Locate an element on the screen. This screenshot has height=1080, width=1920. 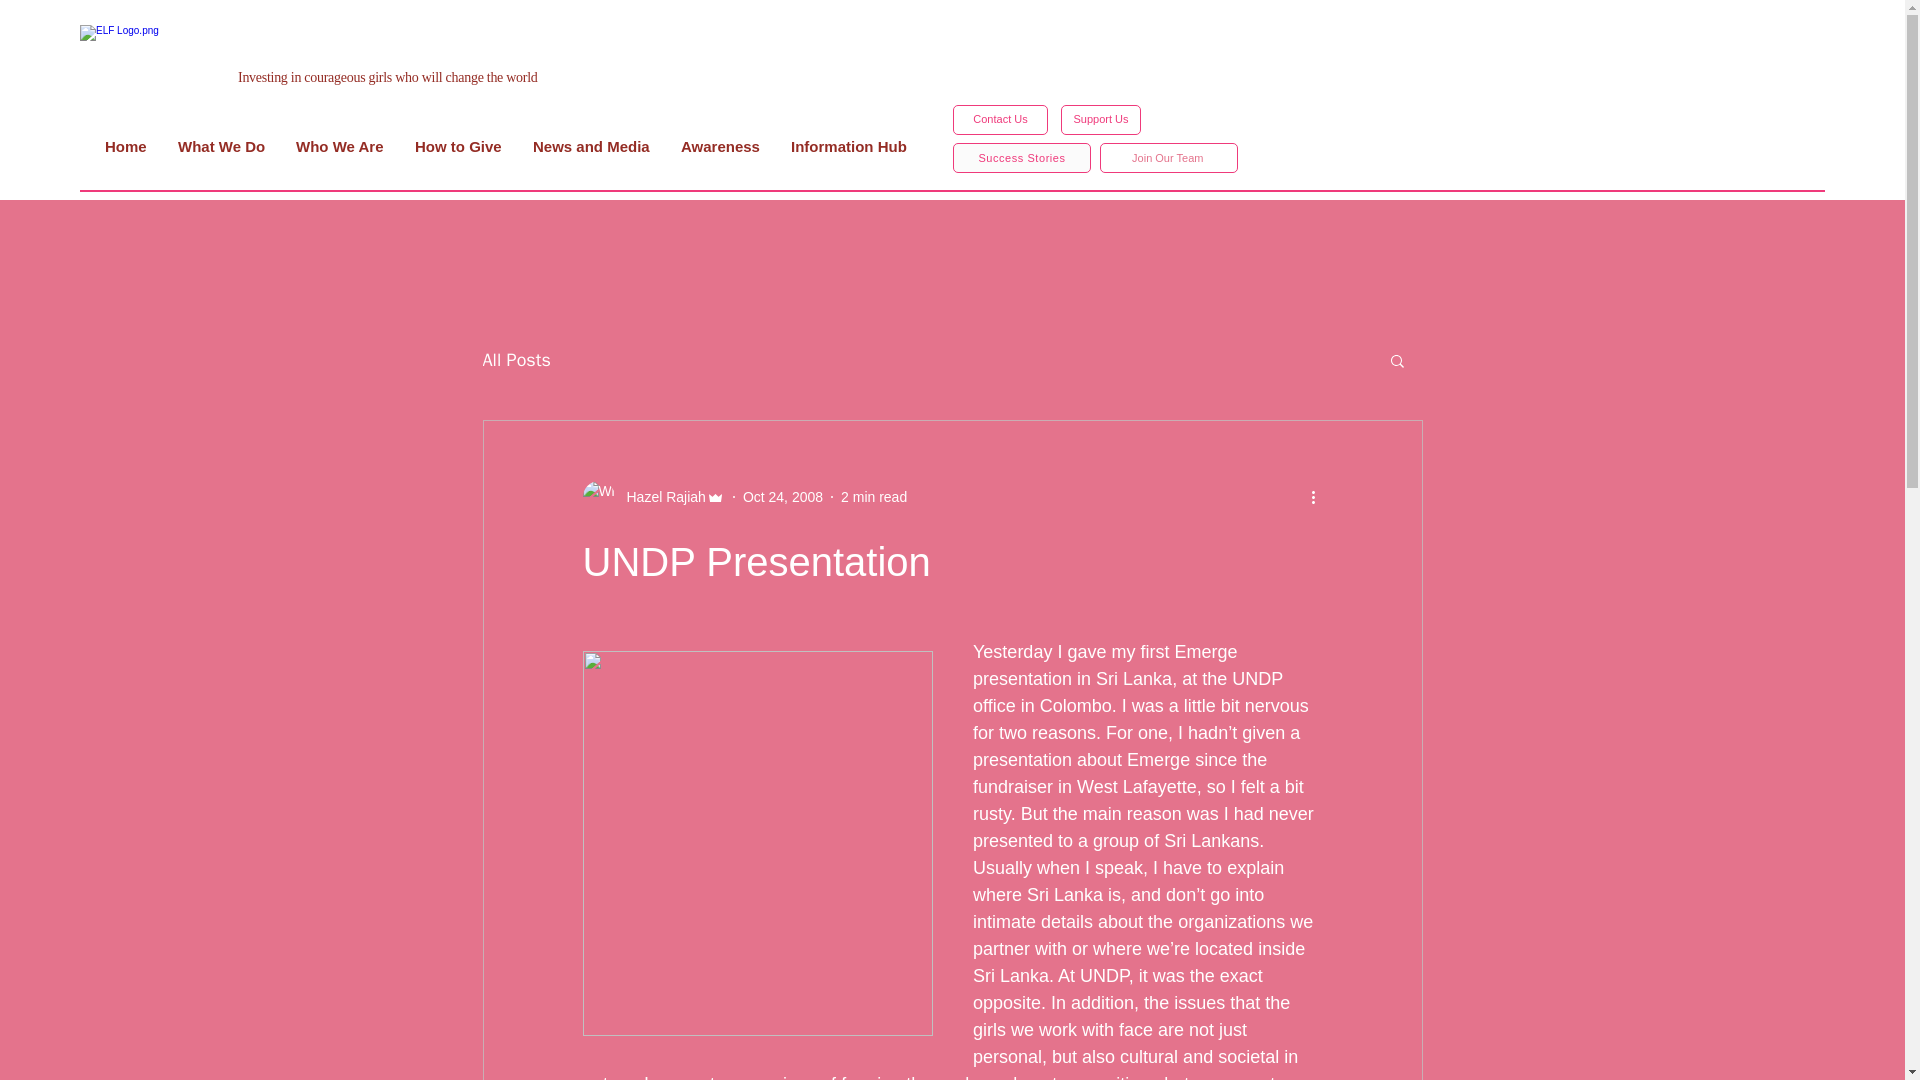
Home is located at coordinates (126, 146).